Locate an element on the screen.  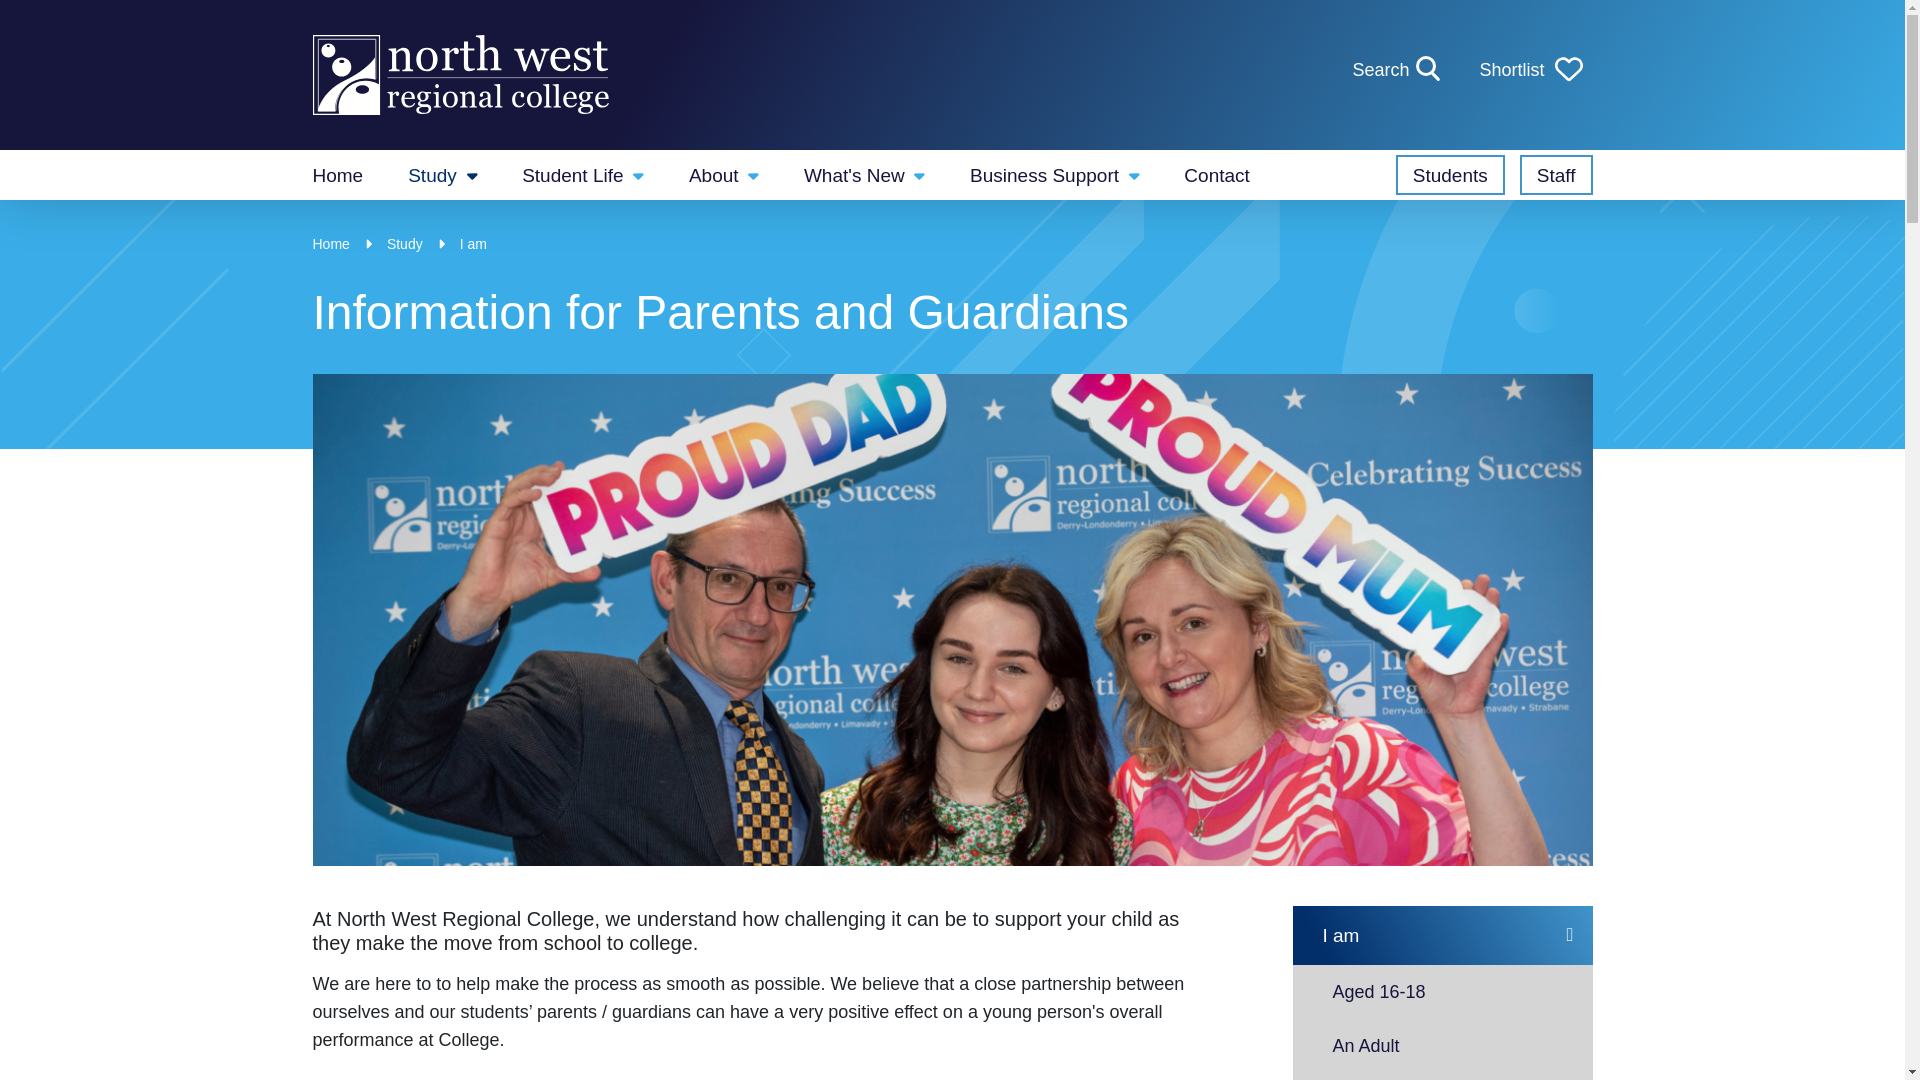
Student Life is located at coordinates (442, 174).